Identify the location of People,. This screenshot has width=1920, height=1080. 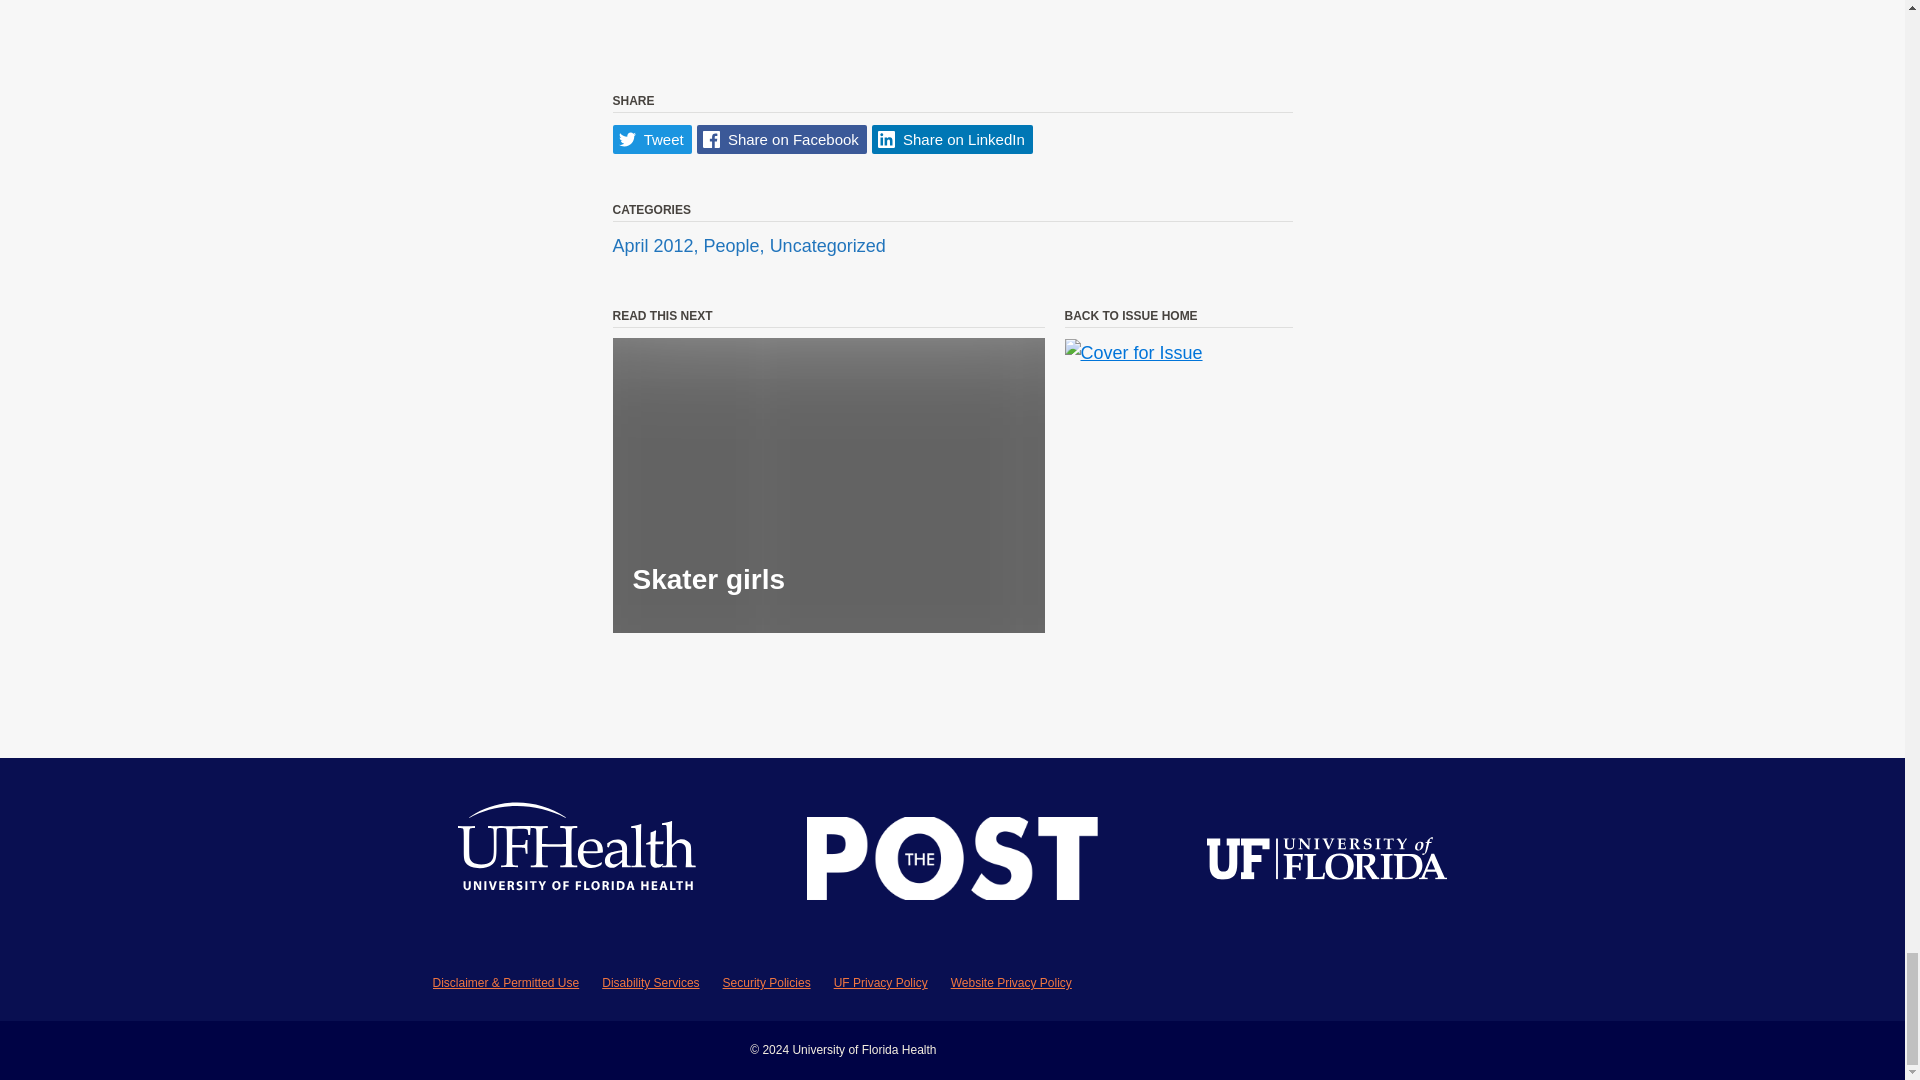
(736, 246).